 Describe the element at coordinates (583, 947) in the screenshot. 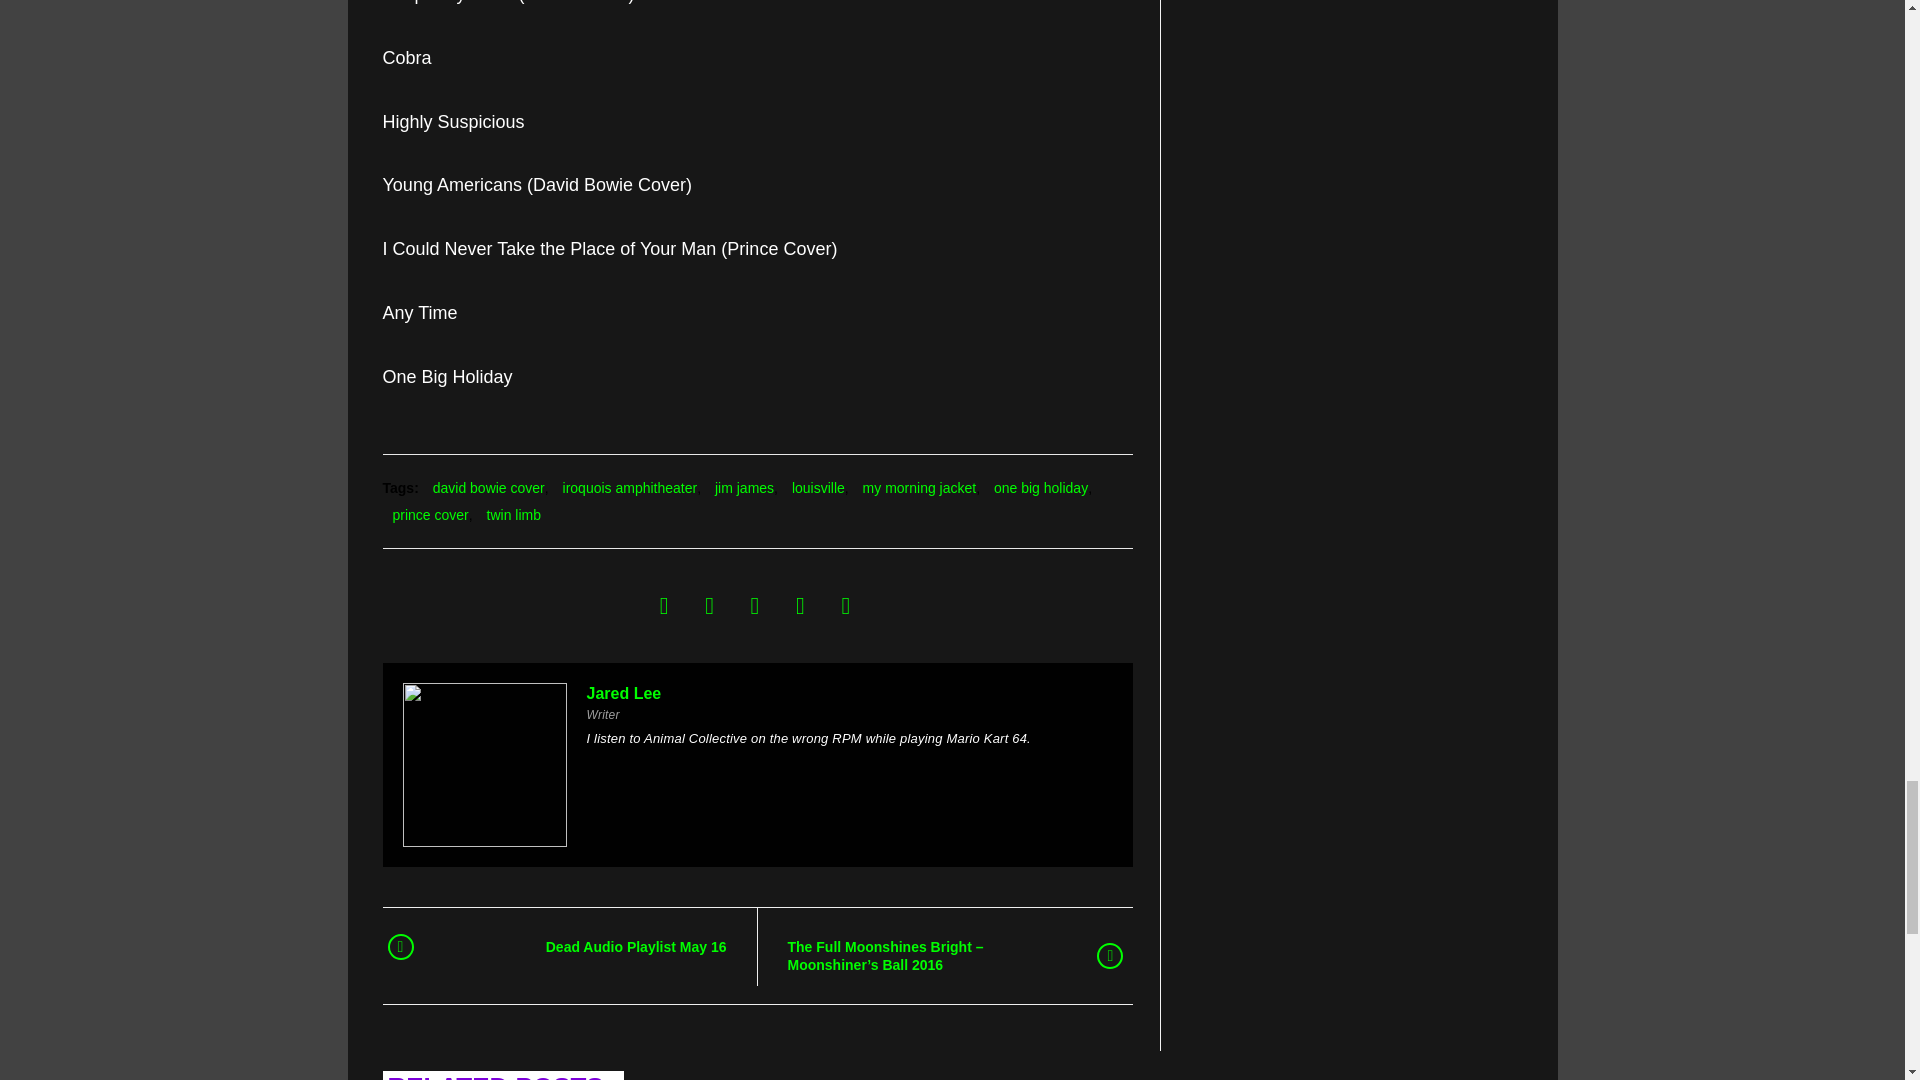

I see `Dead Audio Playlist May 16` at that location.